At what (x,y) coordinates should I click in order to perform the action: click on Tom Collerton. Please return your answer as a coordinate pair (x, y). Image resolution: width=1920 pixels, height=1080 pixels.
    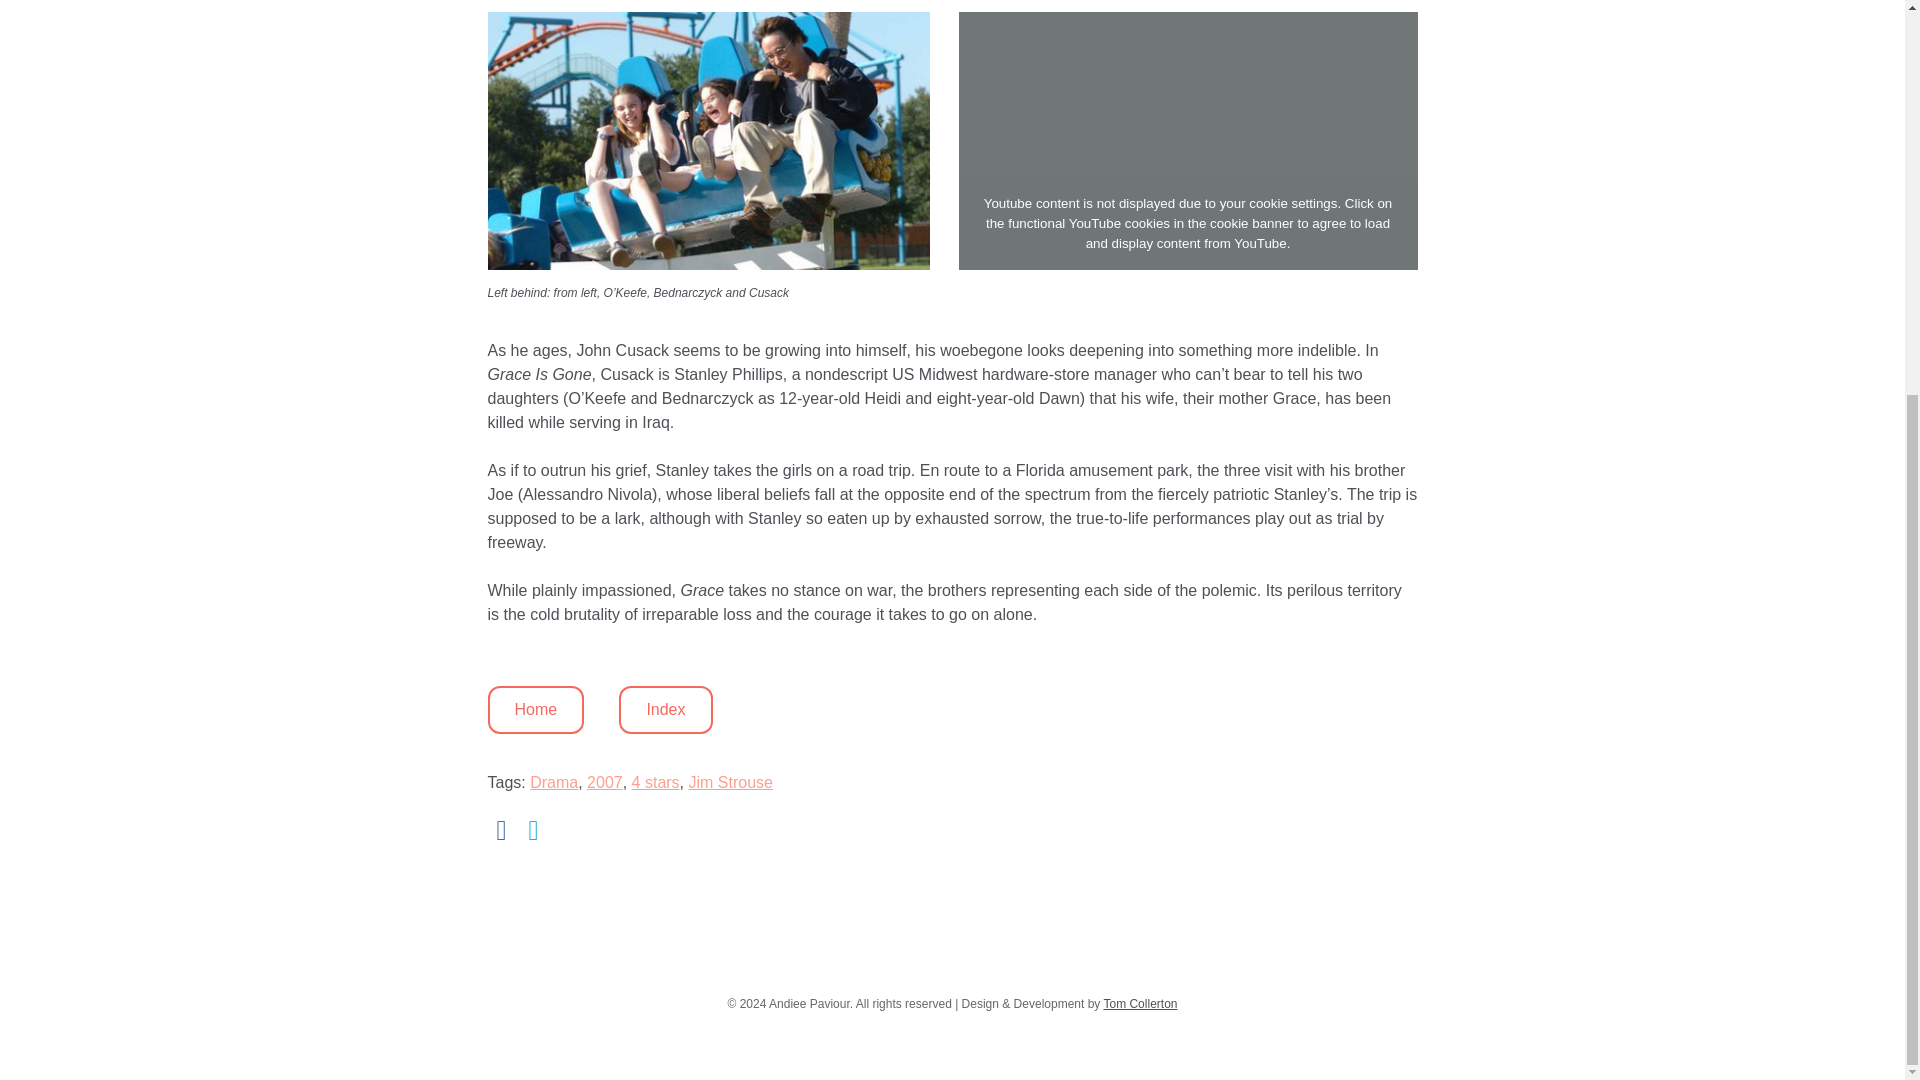
    Looking at the image, I should click on (1139, 1003).